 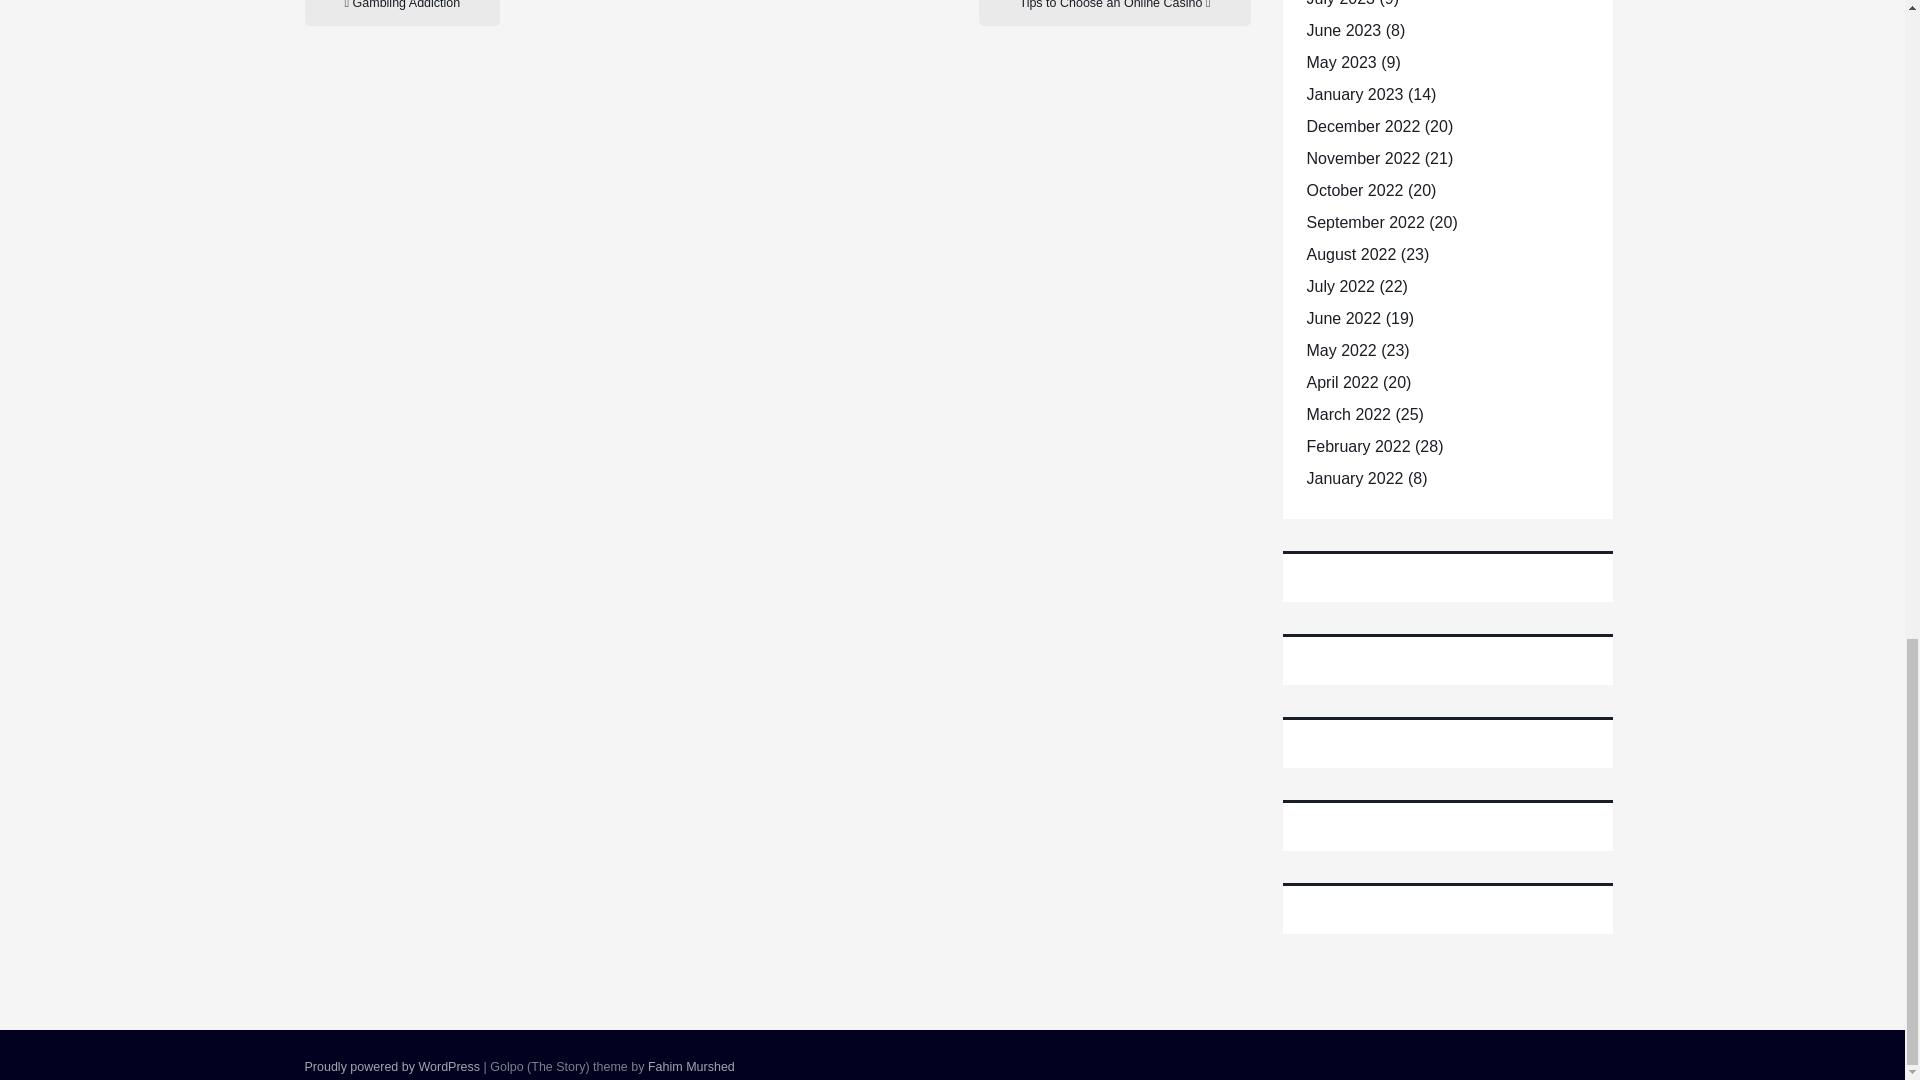 I want to click on July 2022, so click(x=1340, y=286).